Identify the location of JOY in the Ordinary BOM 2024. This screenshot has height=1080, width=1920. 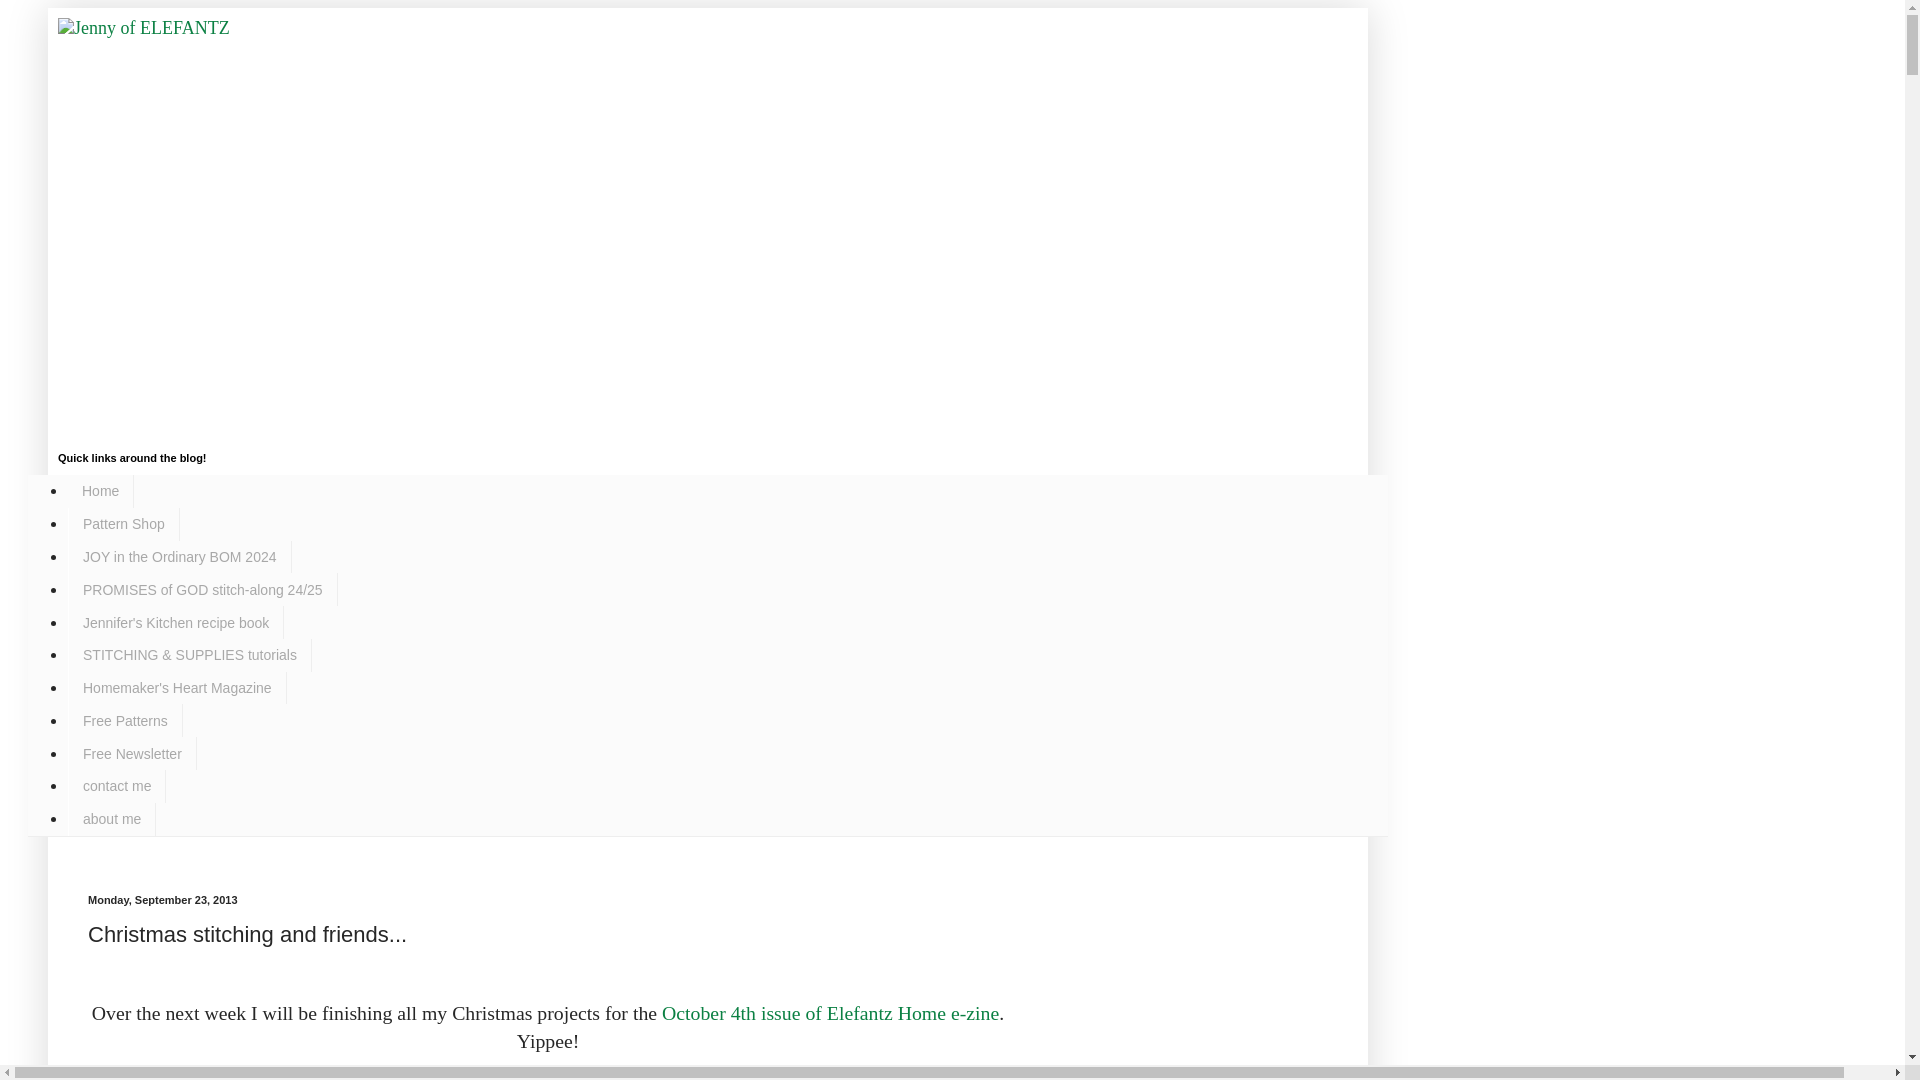
(179, 557).